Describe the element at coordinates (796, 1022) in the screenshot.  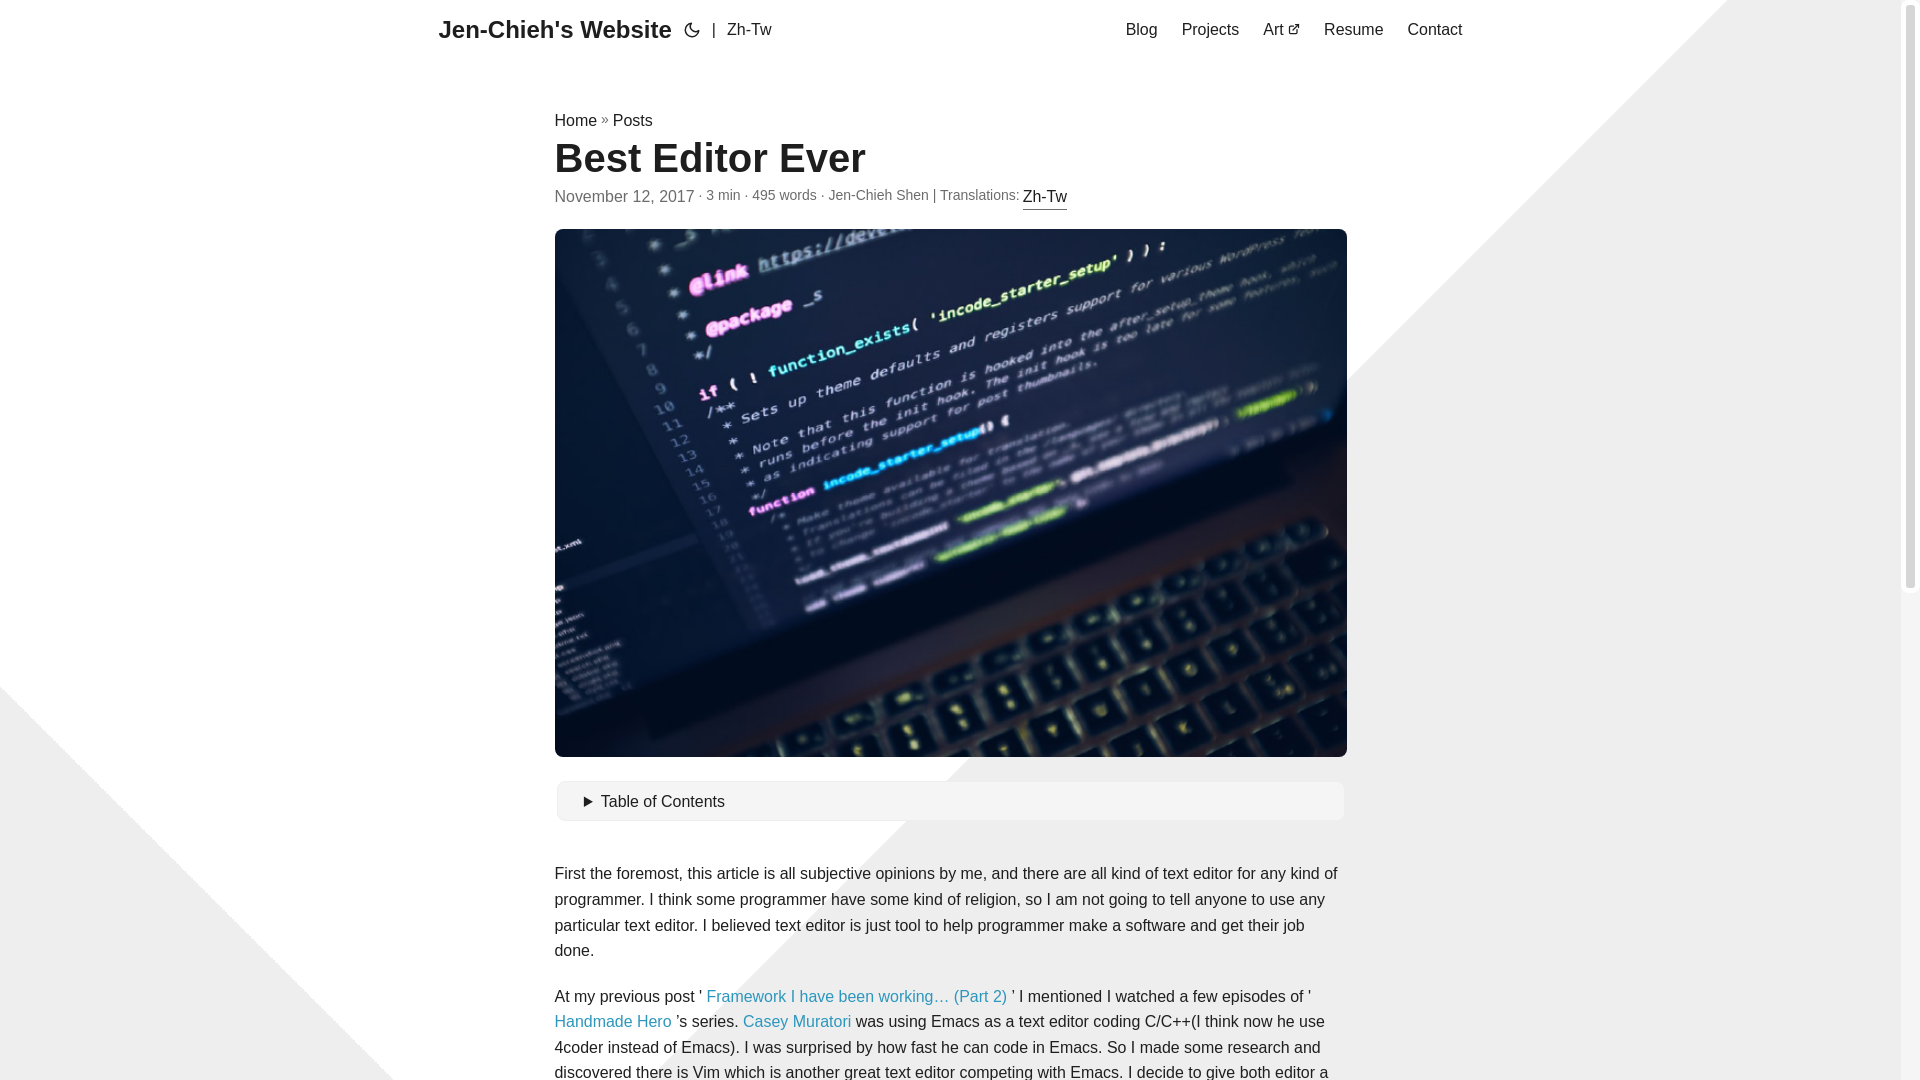
I see `Casey Muratori` at that location.